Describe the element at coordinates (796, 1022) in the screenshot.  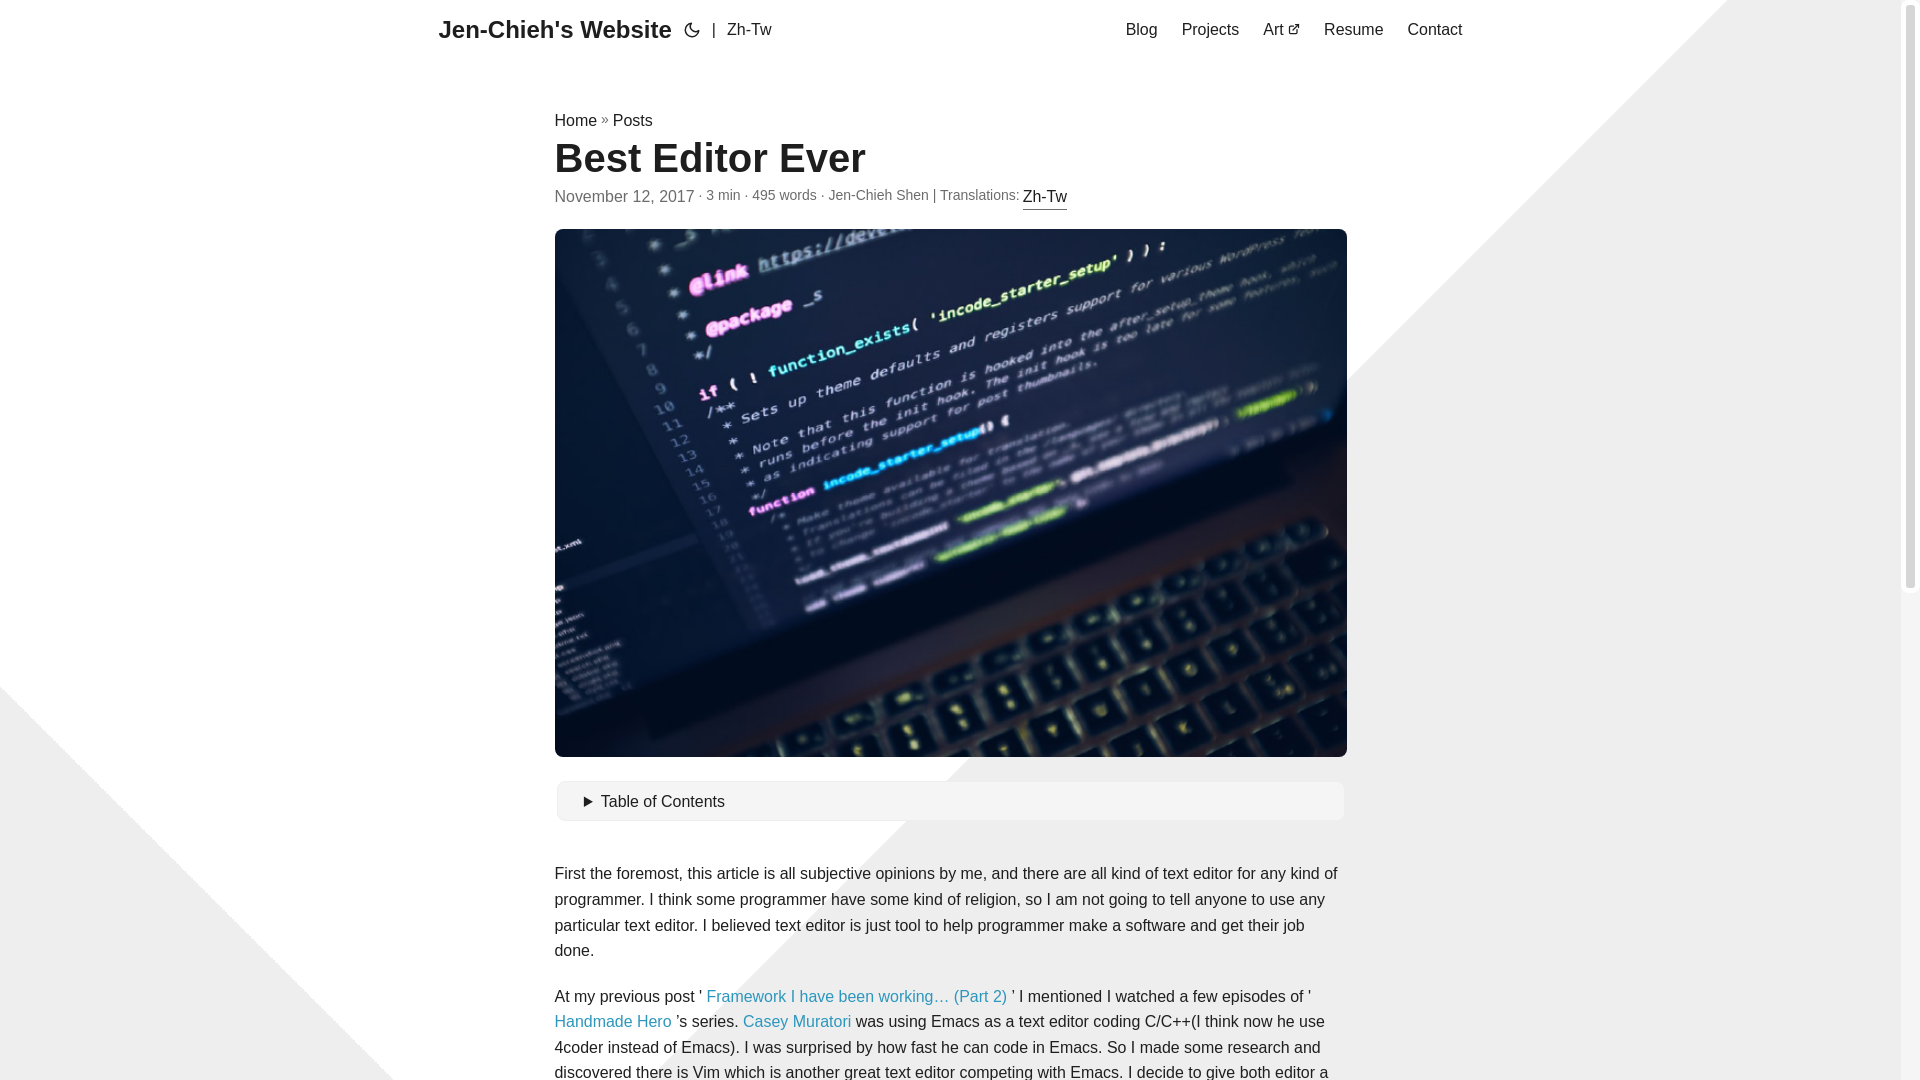
I see `Casey Muratori` at that location.